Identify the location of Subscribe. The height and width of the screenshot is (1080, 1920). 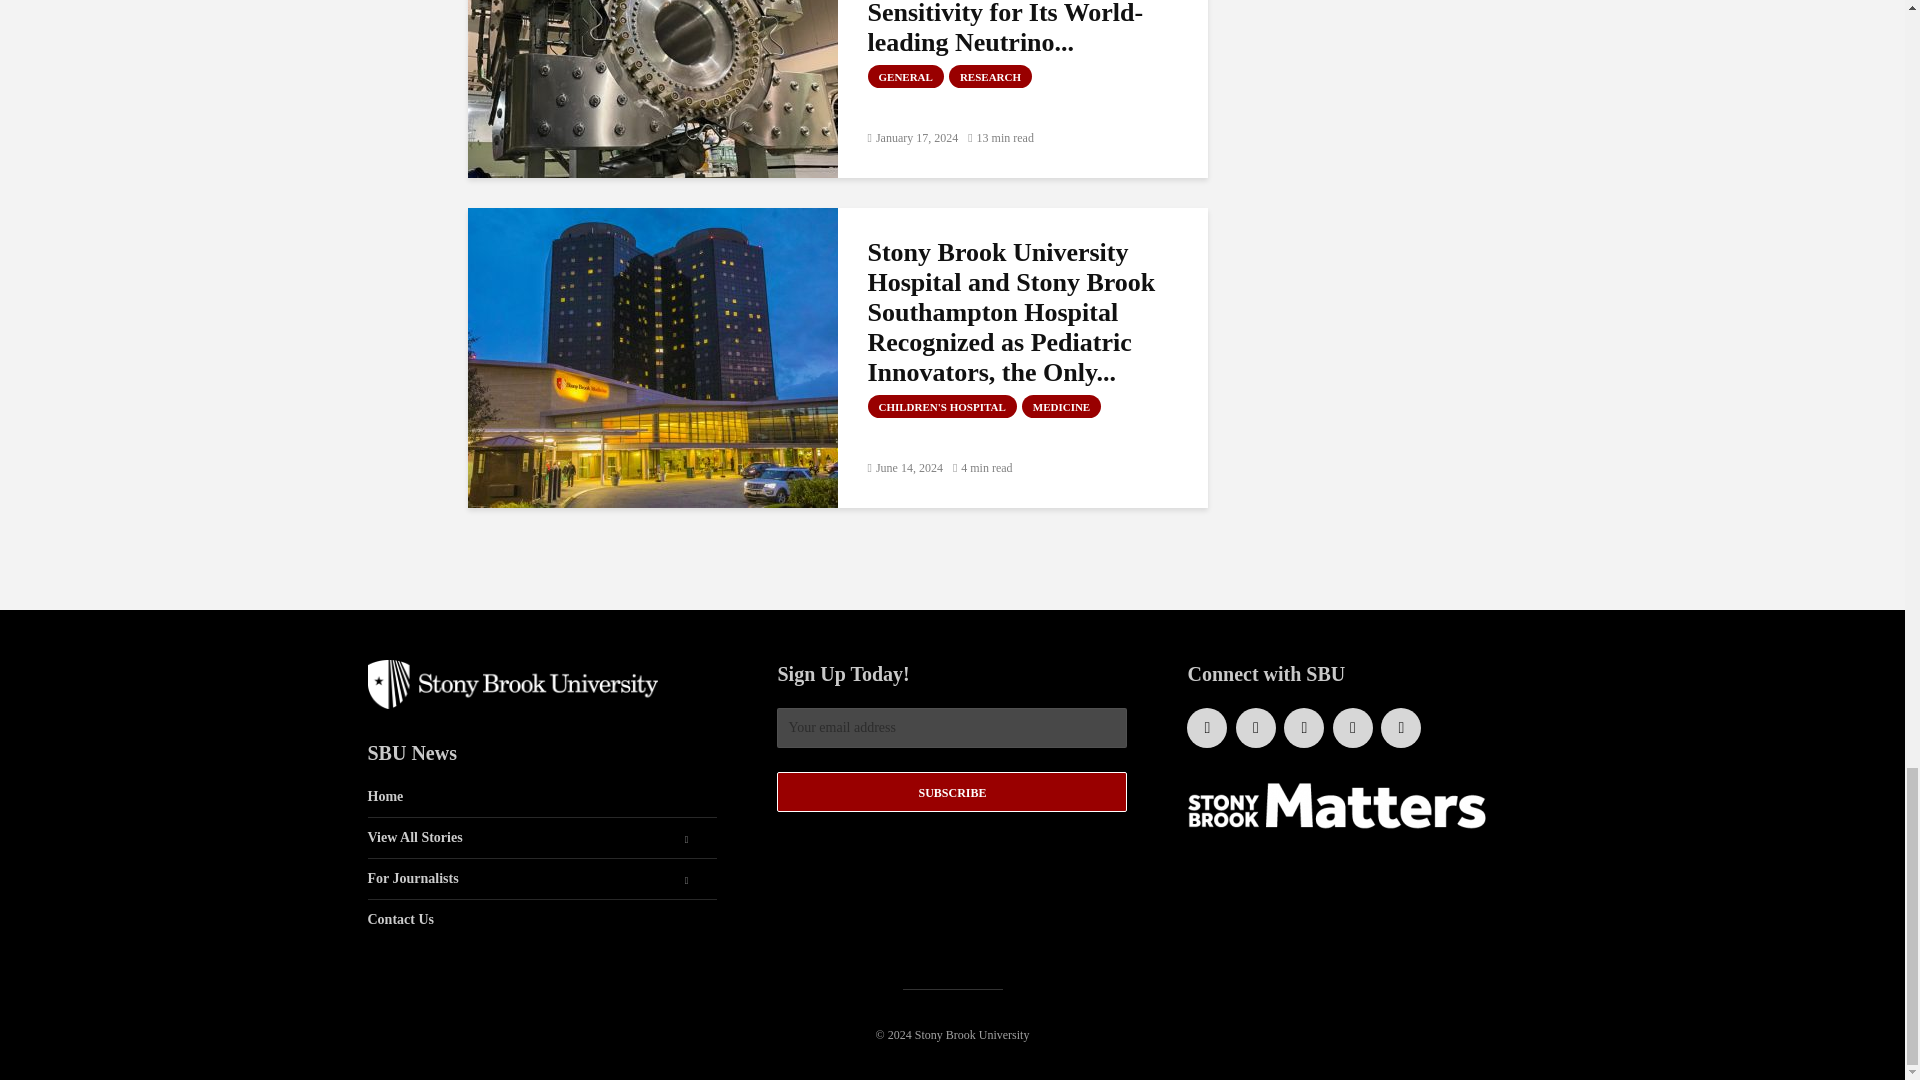
(952, 792).